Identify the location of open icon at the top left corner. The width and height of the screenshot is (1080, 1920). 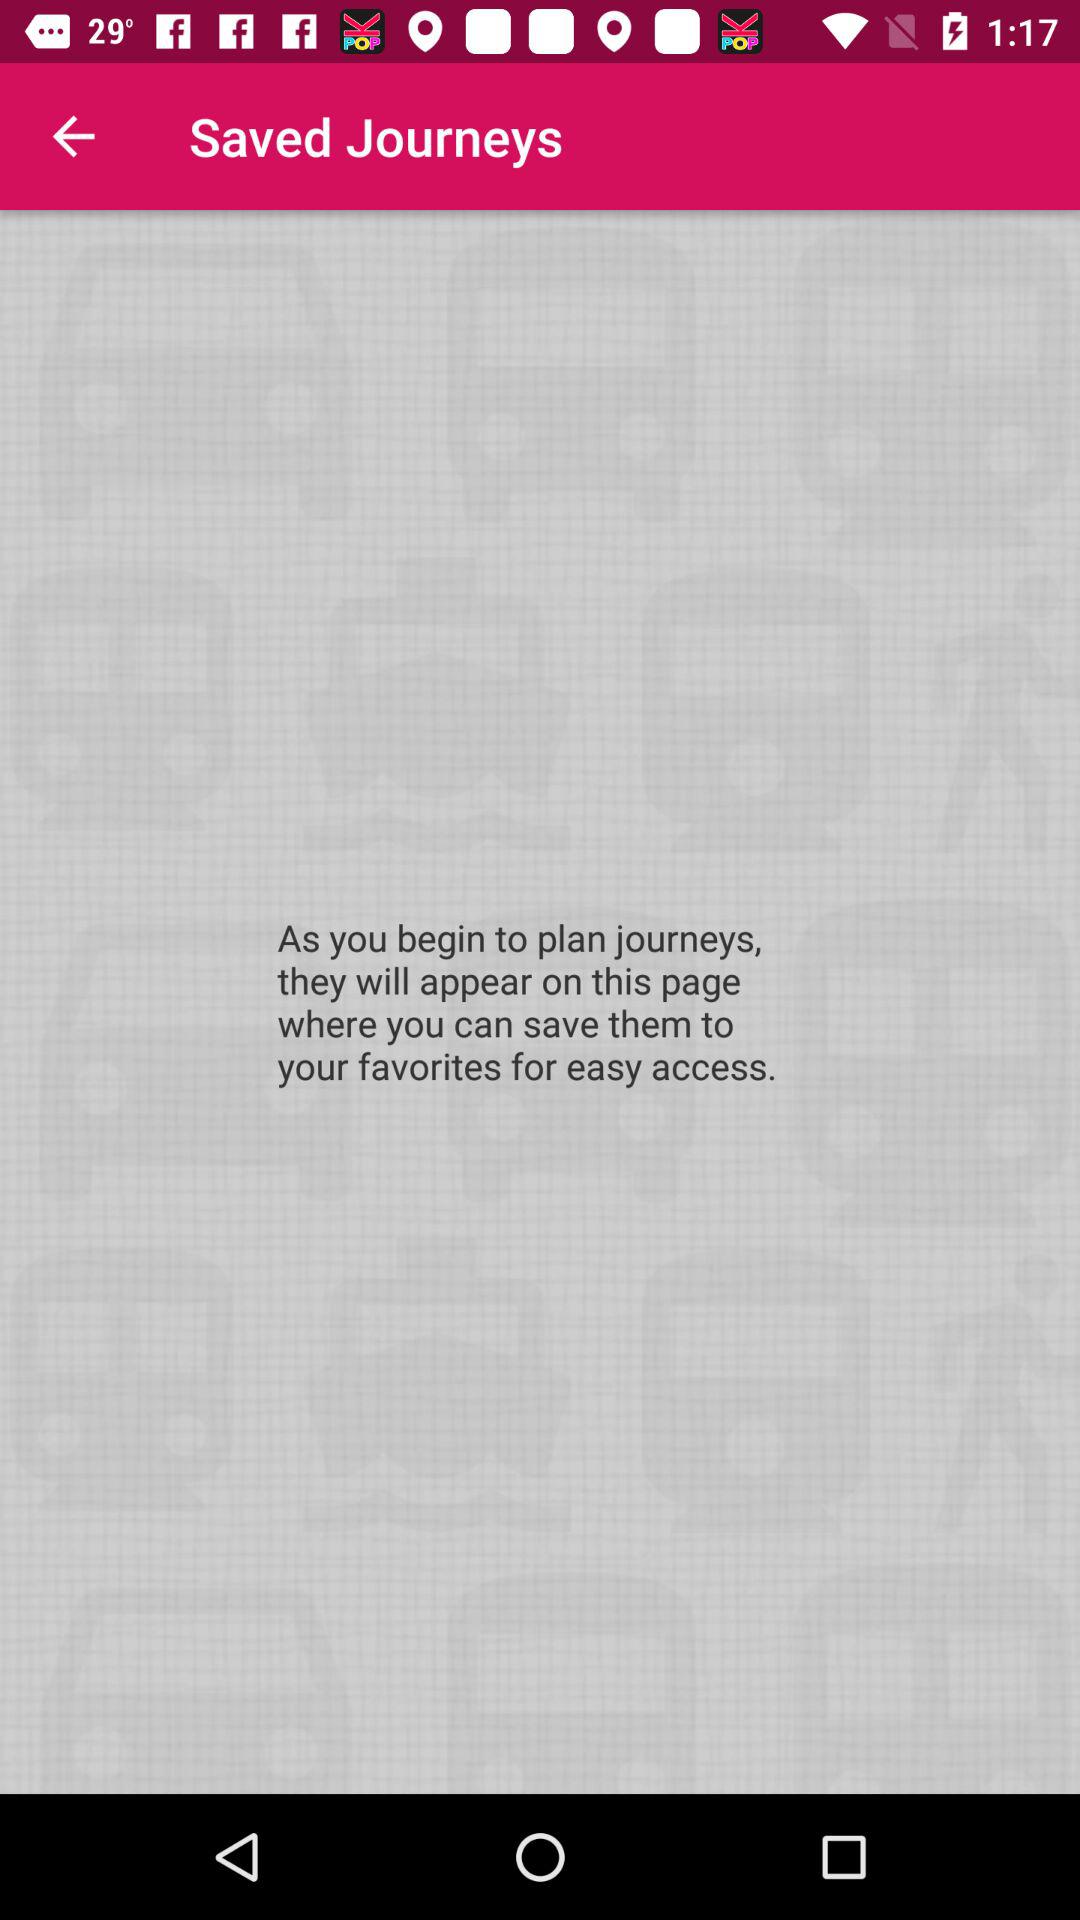
(73, 136).